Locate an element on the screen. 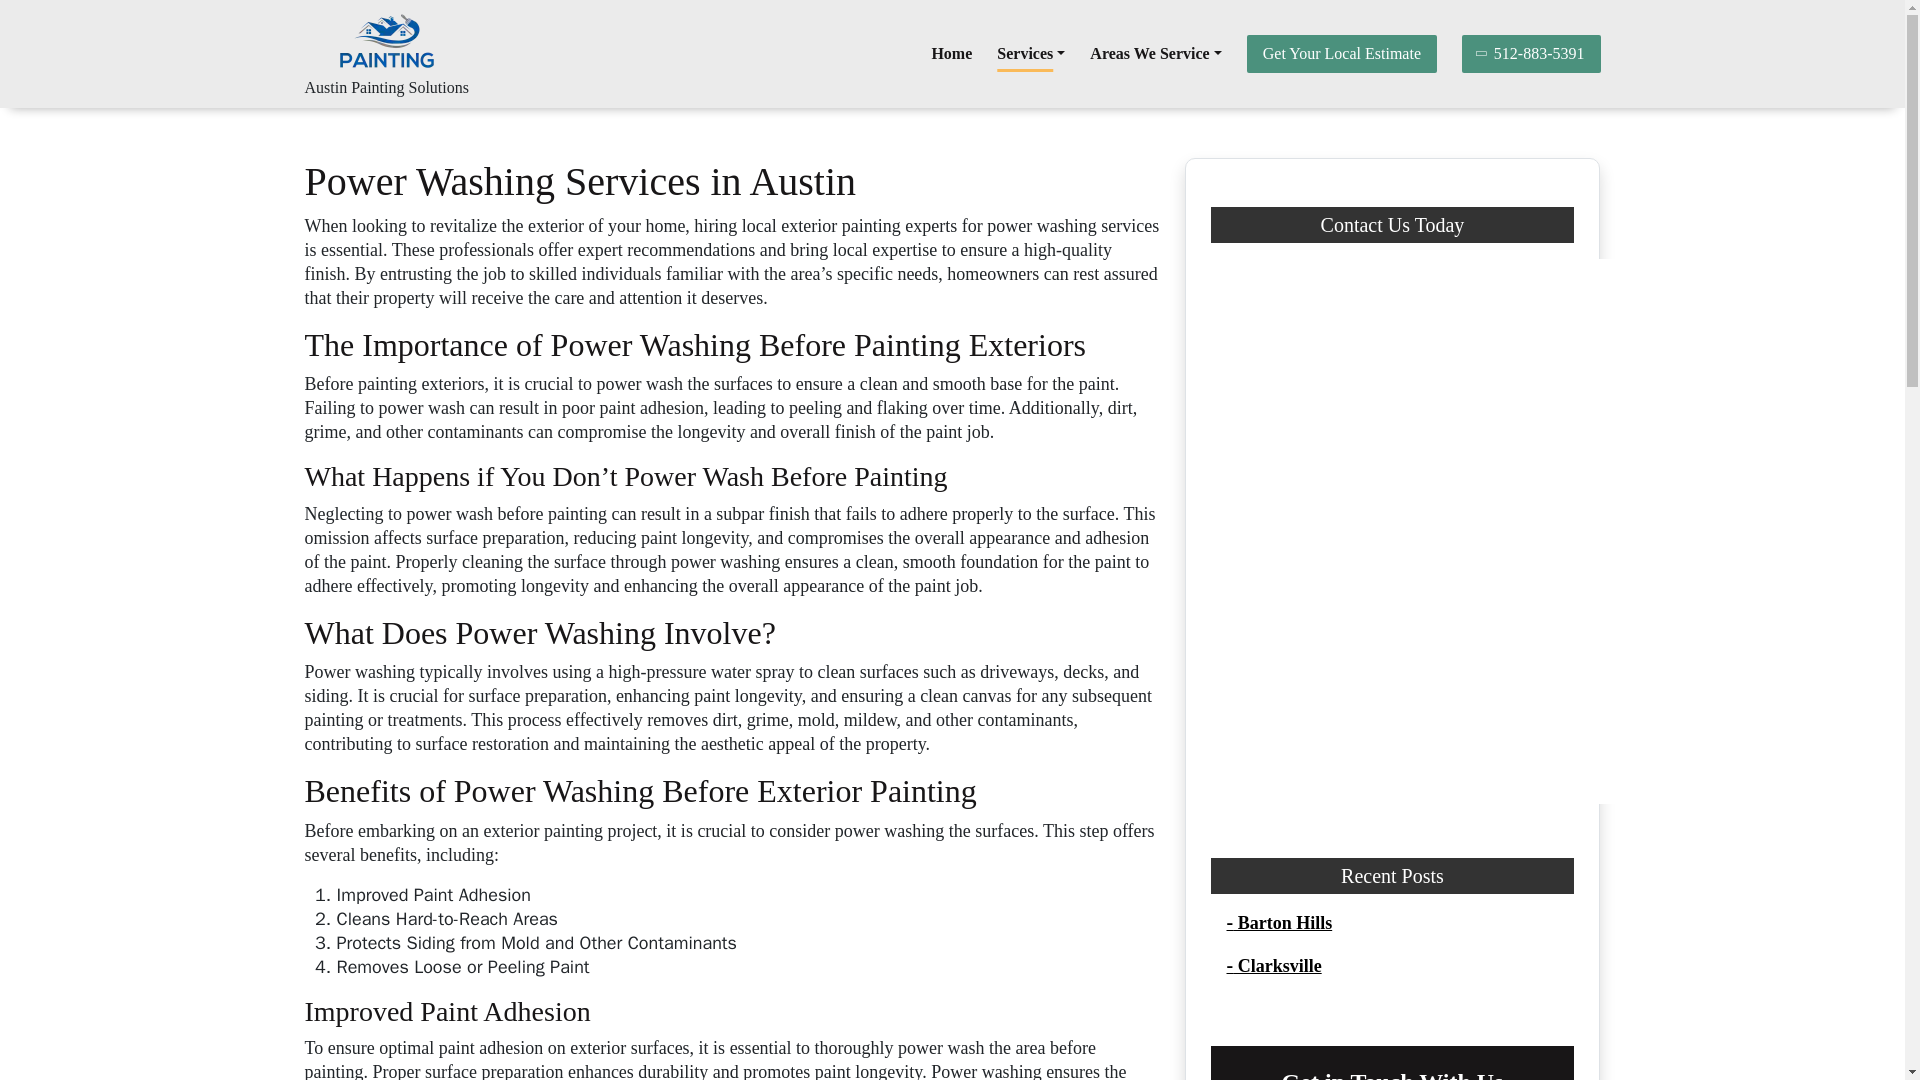 The height and width of the screenshot is (1080, 1920). Get Your Local Estimate is located at coordinates (1341, 54).